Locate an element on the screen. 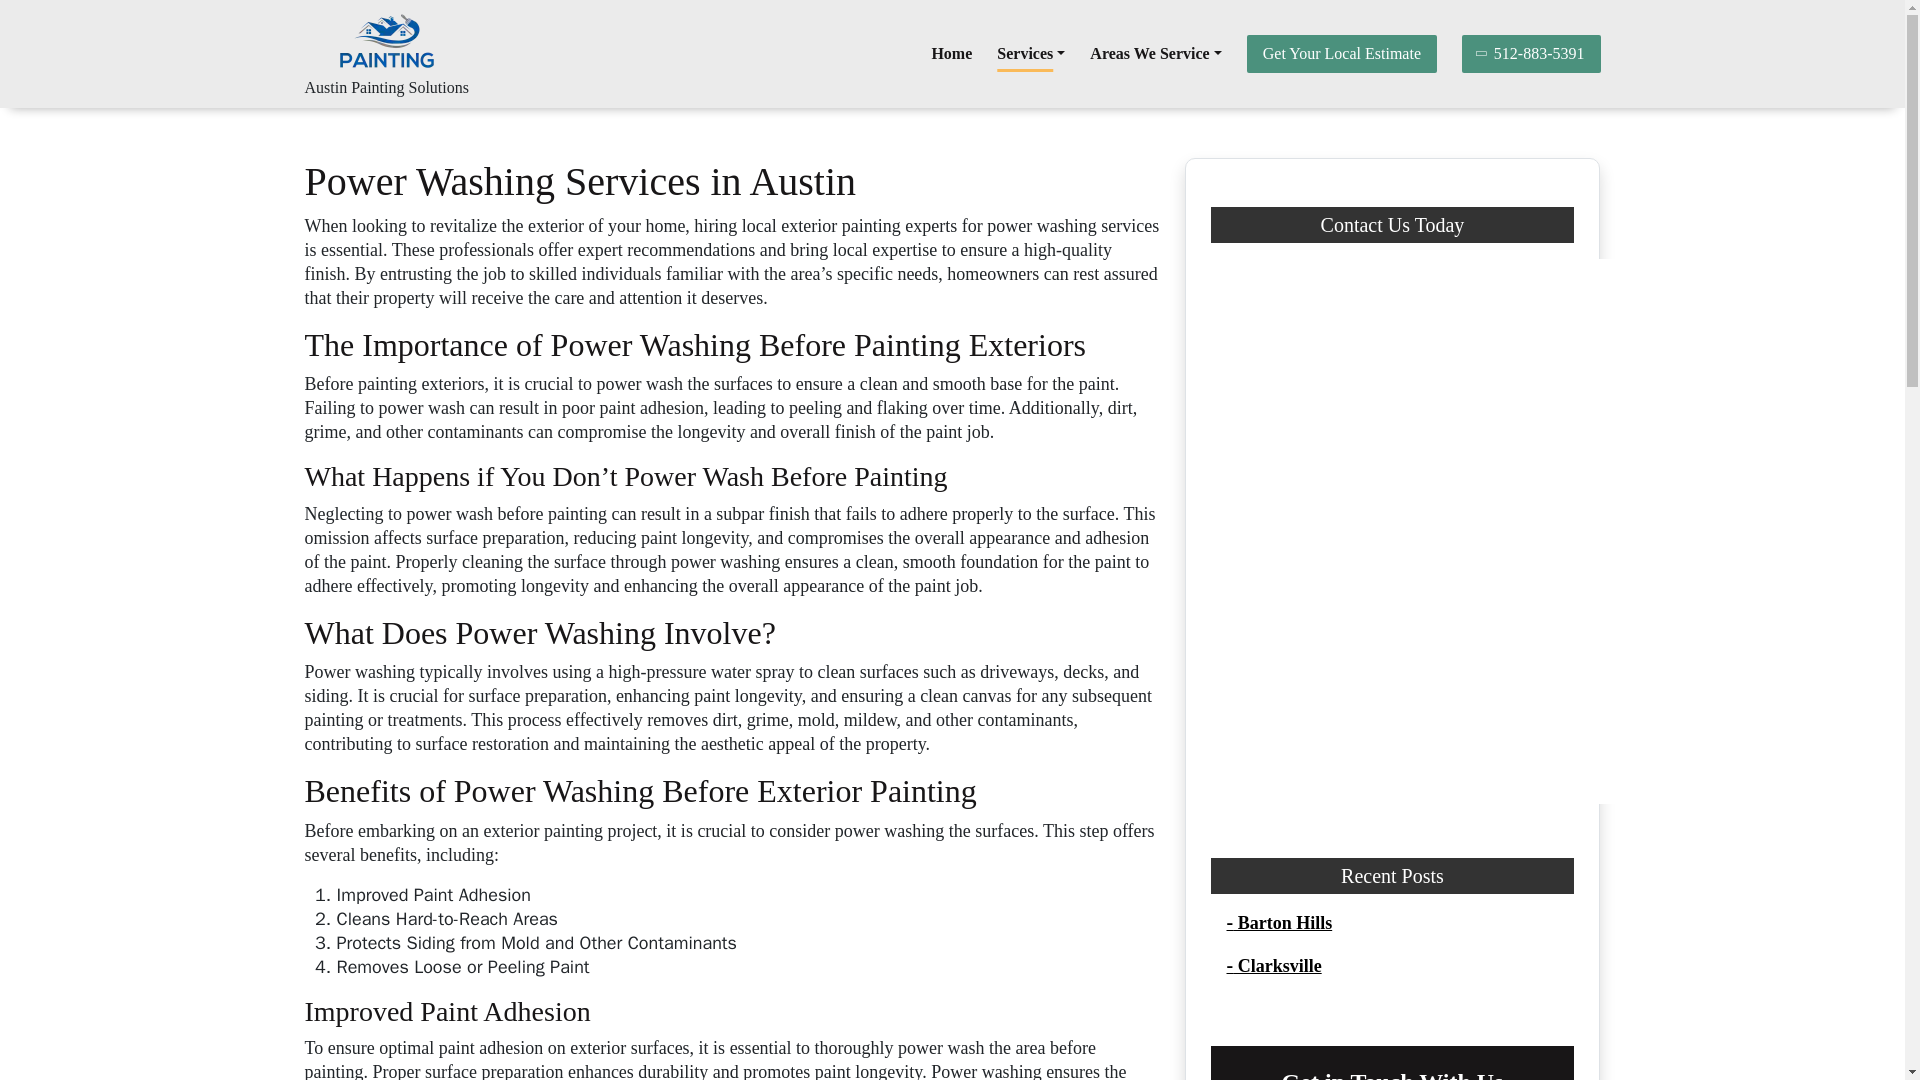 The height and width of the screenshot is (1080, 1920). Get Your Local Estimate is located at coordinates (1341, 54).